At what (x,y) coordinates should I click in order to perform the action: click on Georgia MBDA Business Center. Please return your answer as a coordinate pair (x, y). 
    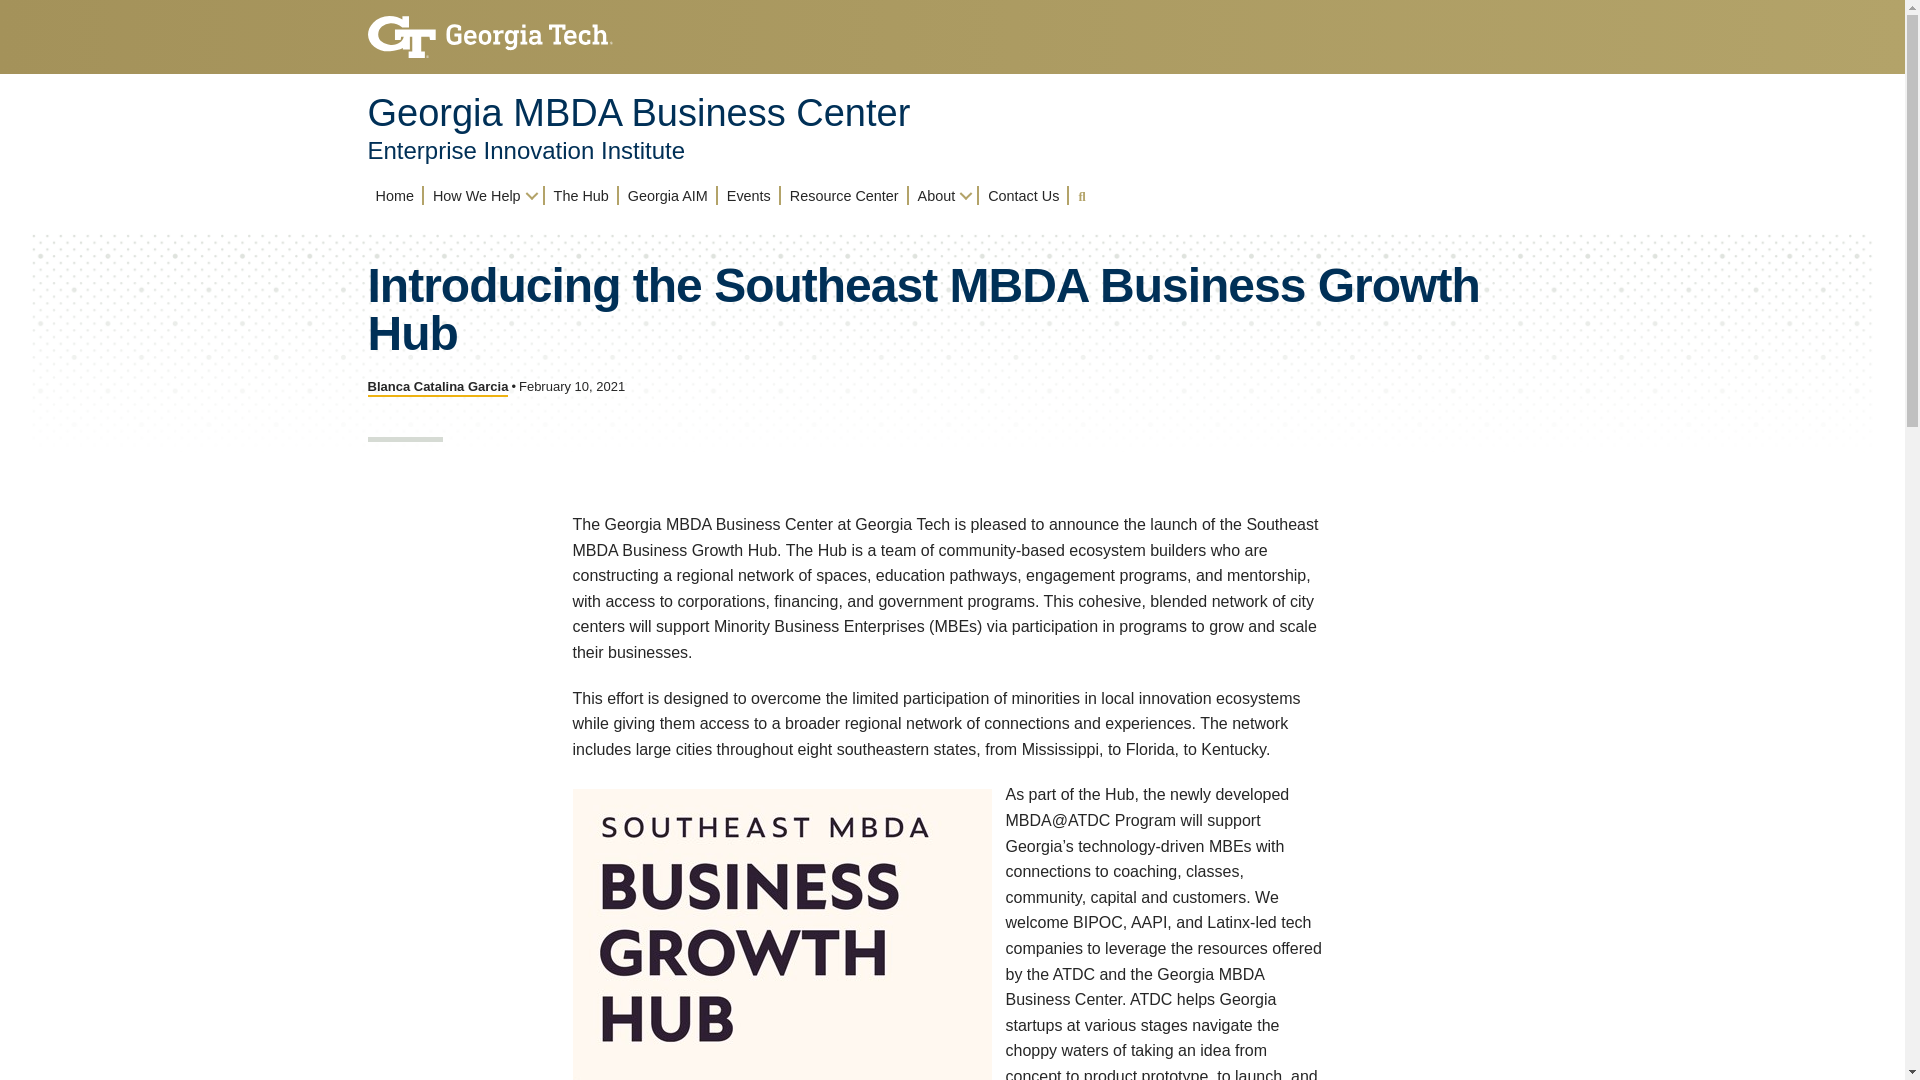
    Looking at the image, I should click on (639, 112).